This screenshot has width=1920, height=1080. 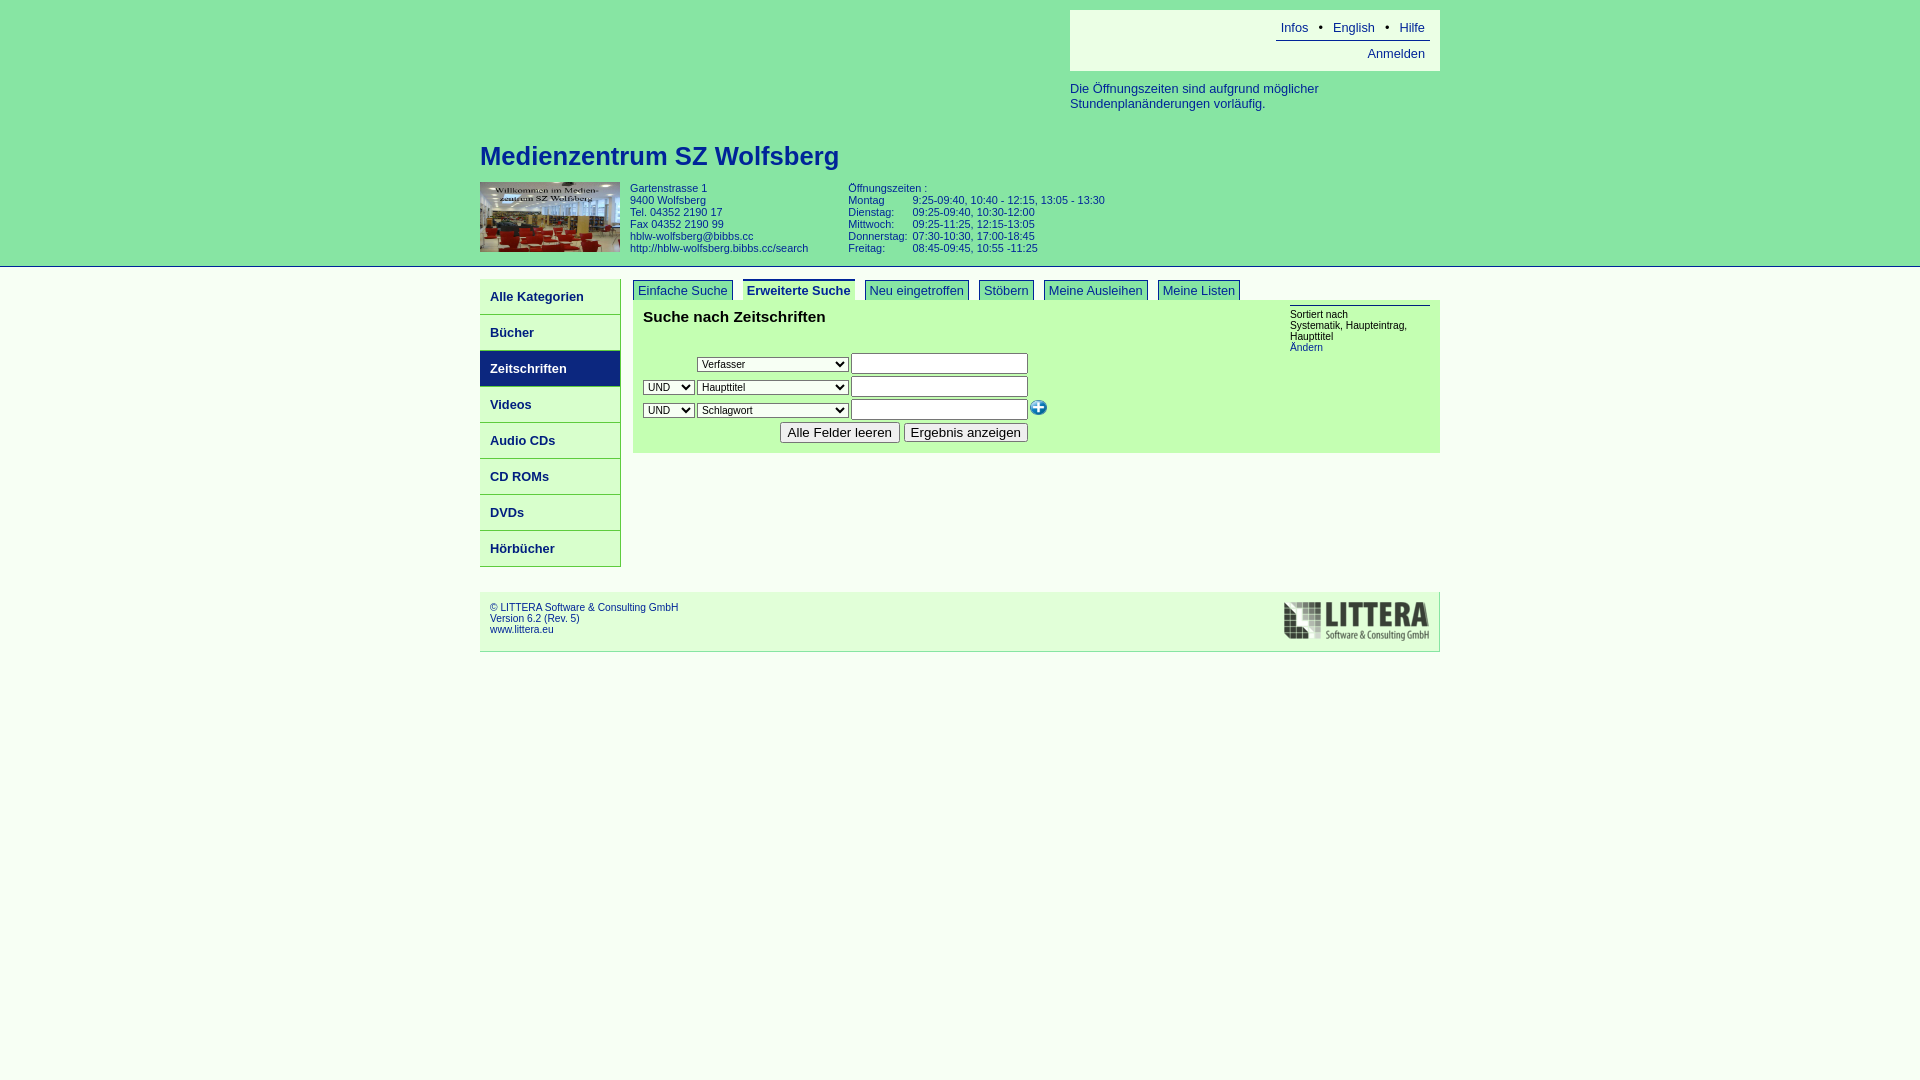 I want to click on http://hblw-wolfsberg.bibbs.cc/search, so click(x=719, y=248).